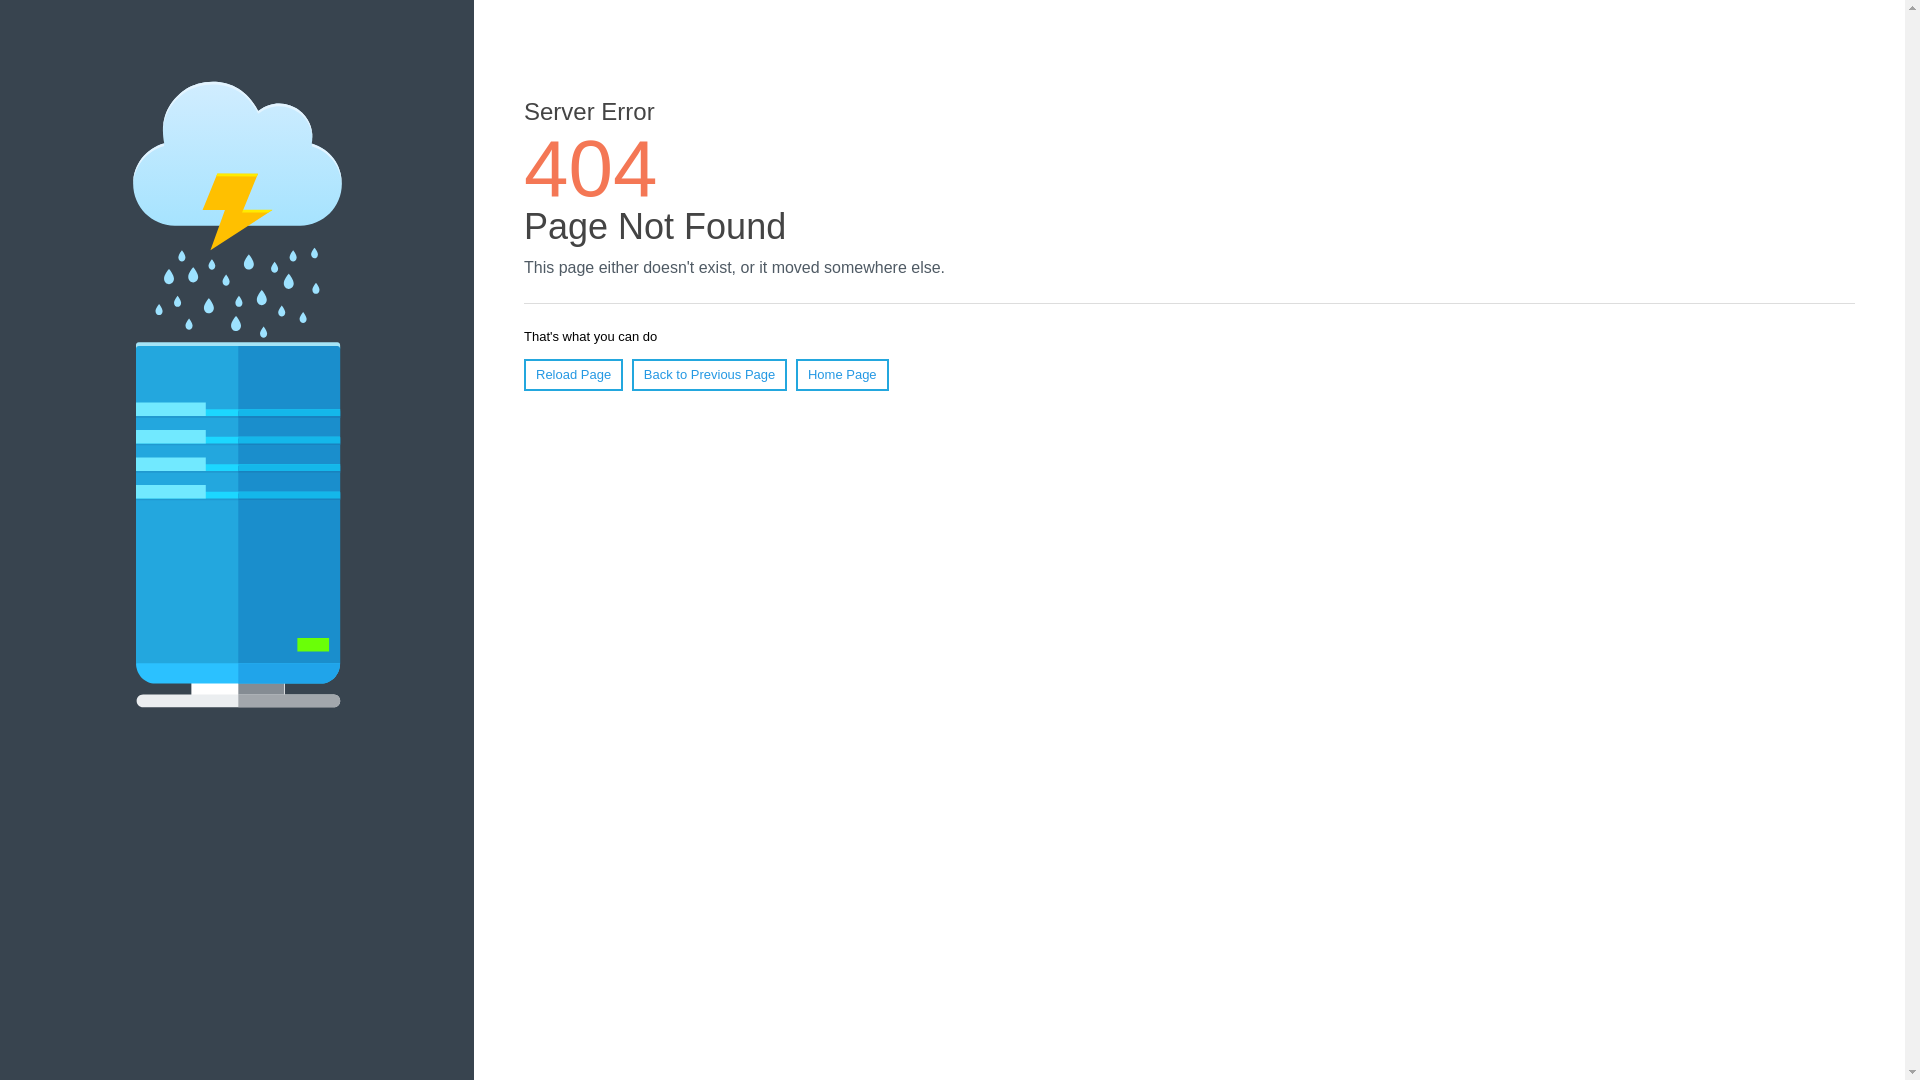 This screenshot has height=1080, width=1920. Describe the element at coordinates (842, 375) in the screenshot. I see `Home Page` at that location.